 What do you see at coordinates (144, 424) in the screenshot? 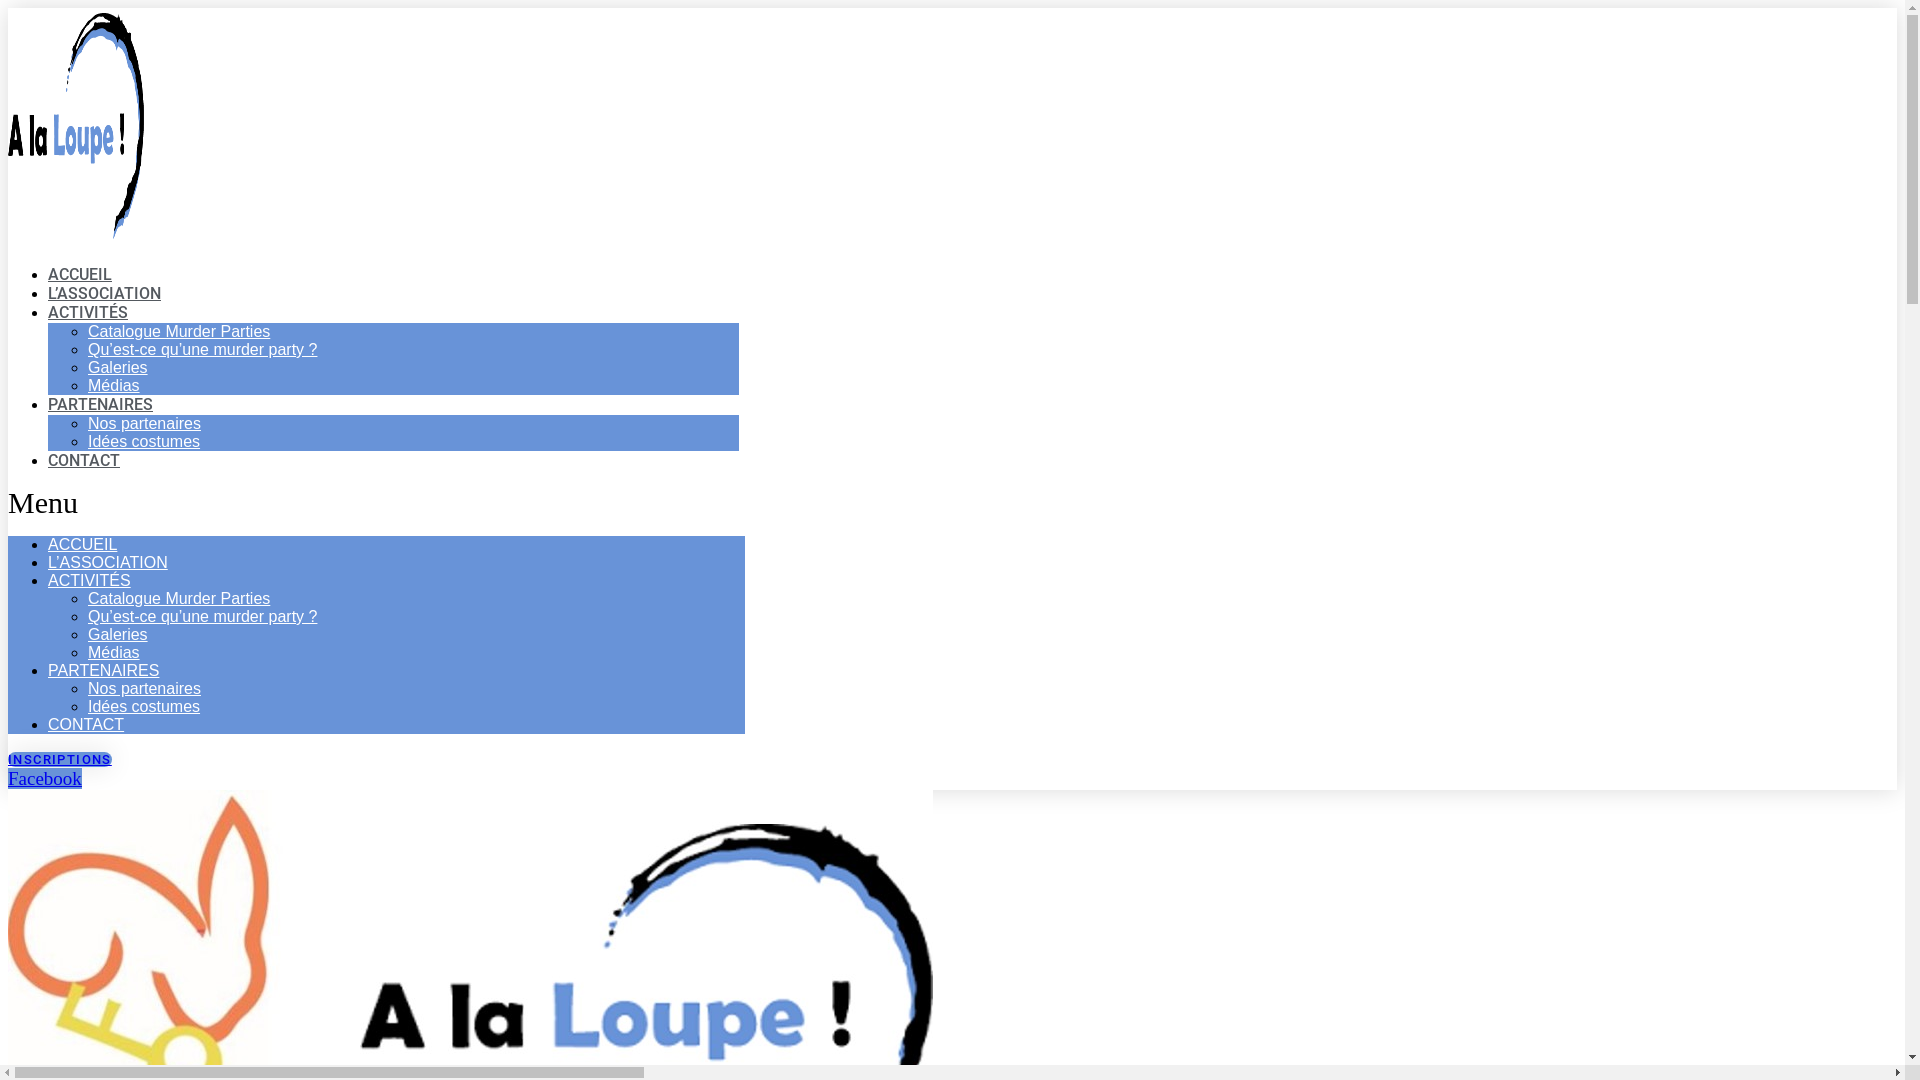
I see `Nos partenaires` at bounding box center [144, 424].